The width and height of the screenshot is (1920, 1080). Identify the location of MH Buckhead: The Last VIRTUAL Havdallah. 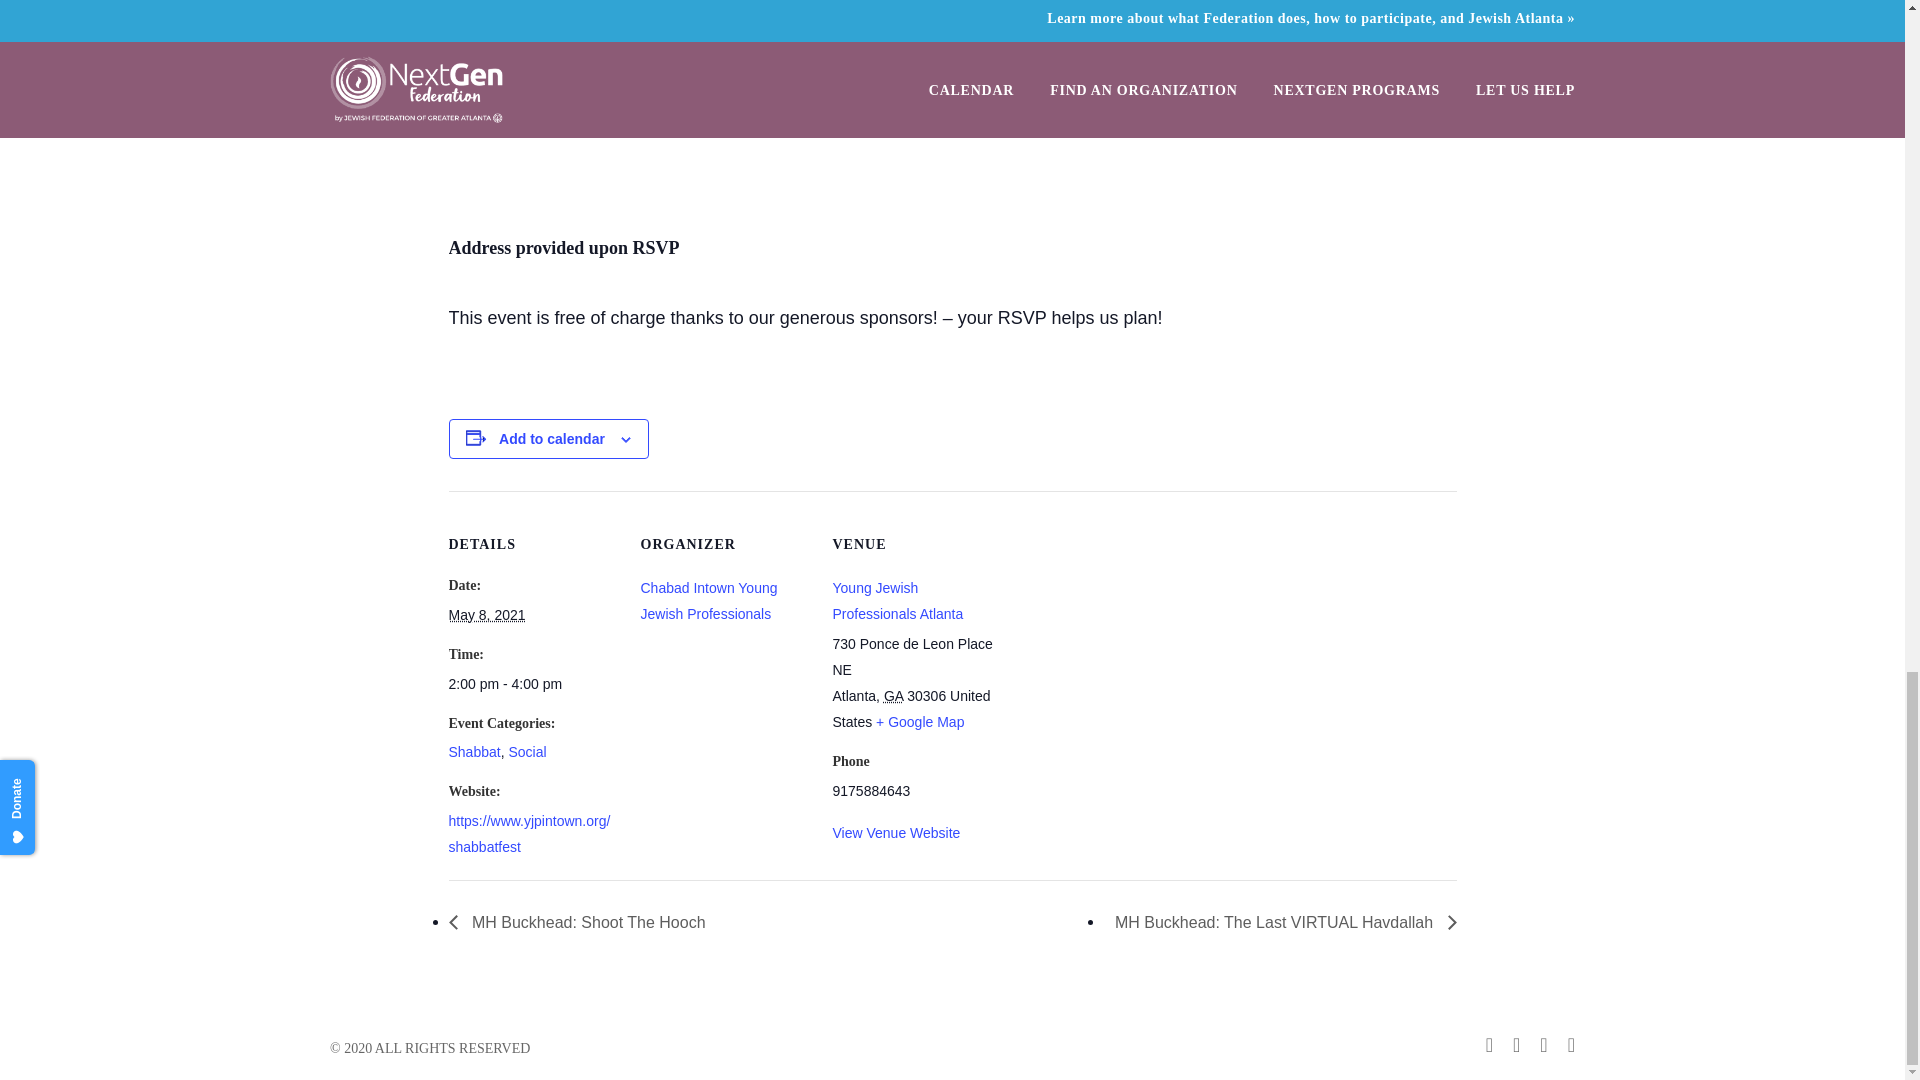
(1280, 922).